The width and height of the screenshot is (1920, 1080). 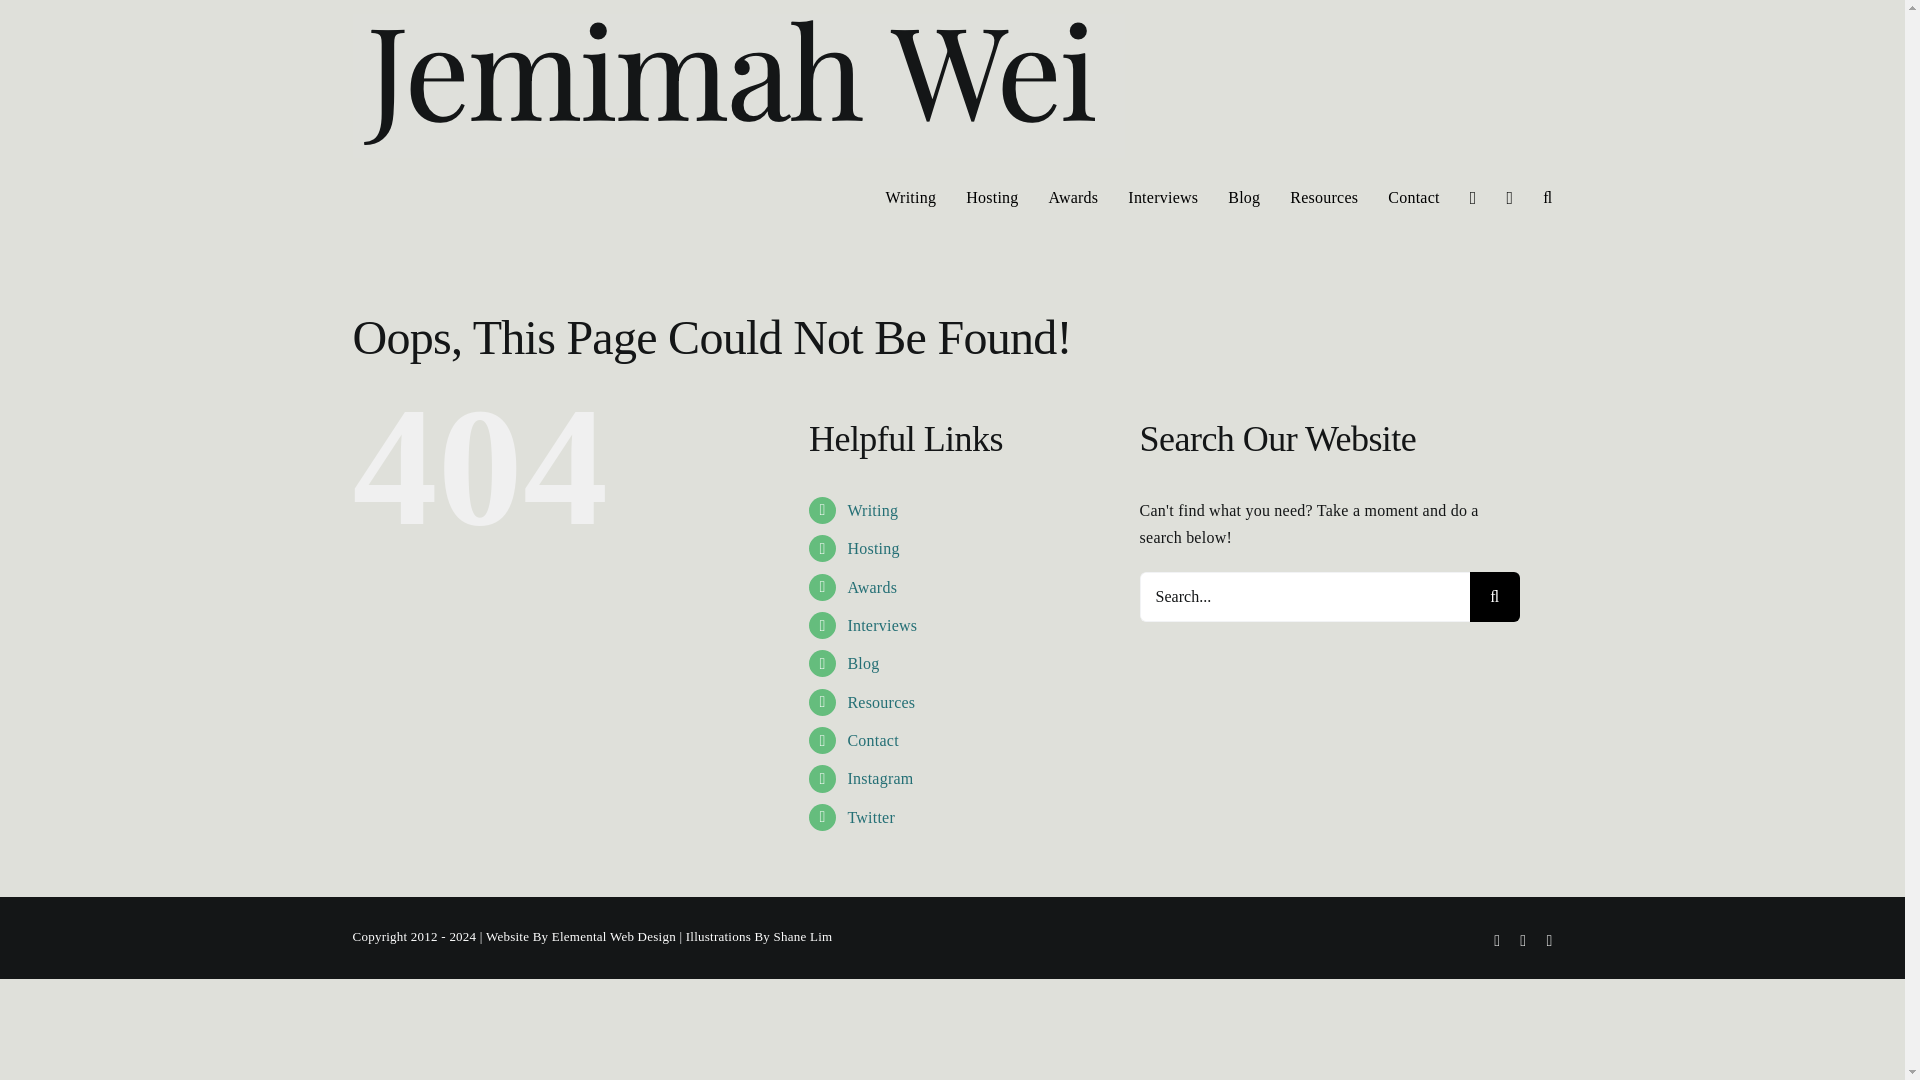 What do you see at coordinates (862, 662) in the screenshot?
I see `Blog` at bounding box center [862, 662].